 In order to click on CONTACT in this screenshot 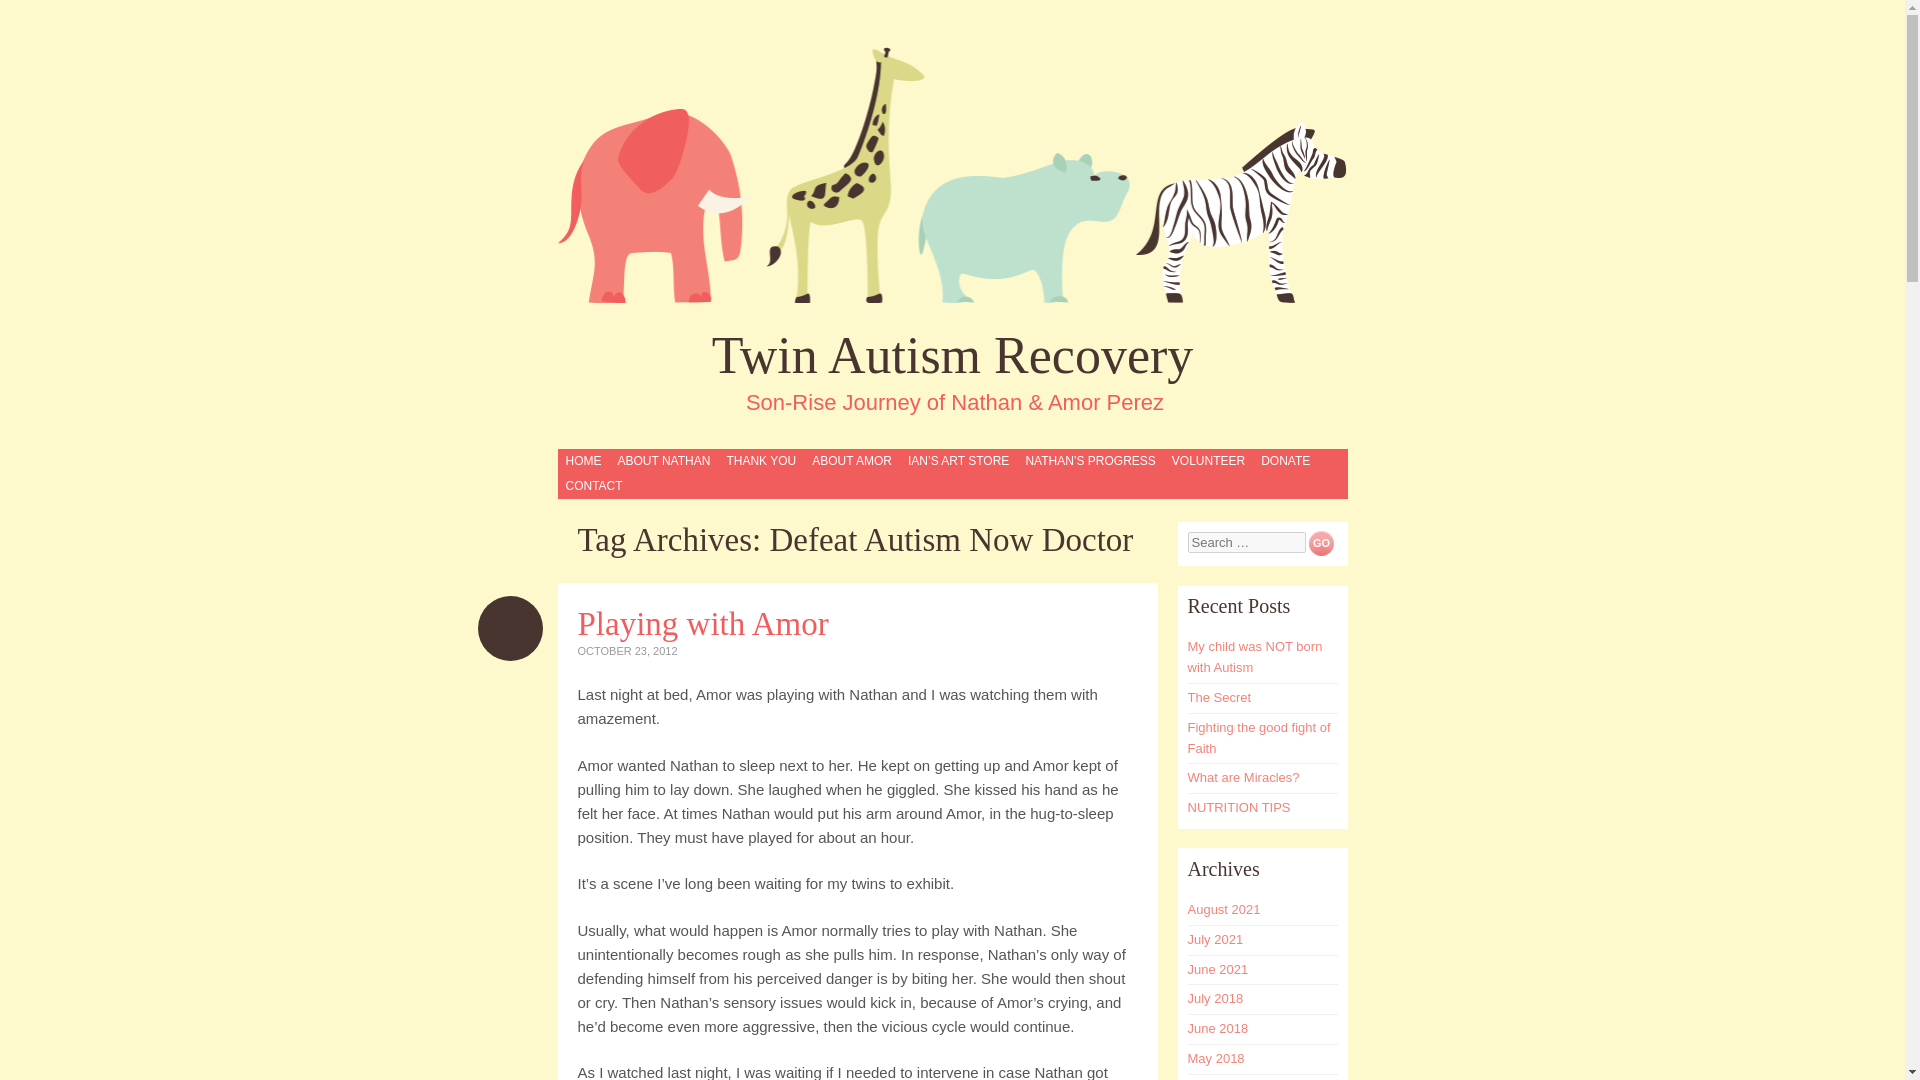, I will do `click(594, 486)`.